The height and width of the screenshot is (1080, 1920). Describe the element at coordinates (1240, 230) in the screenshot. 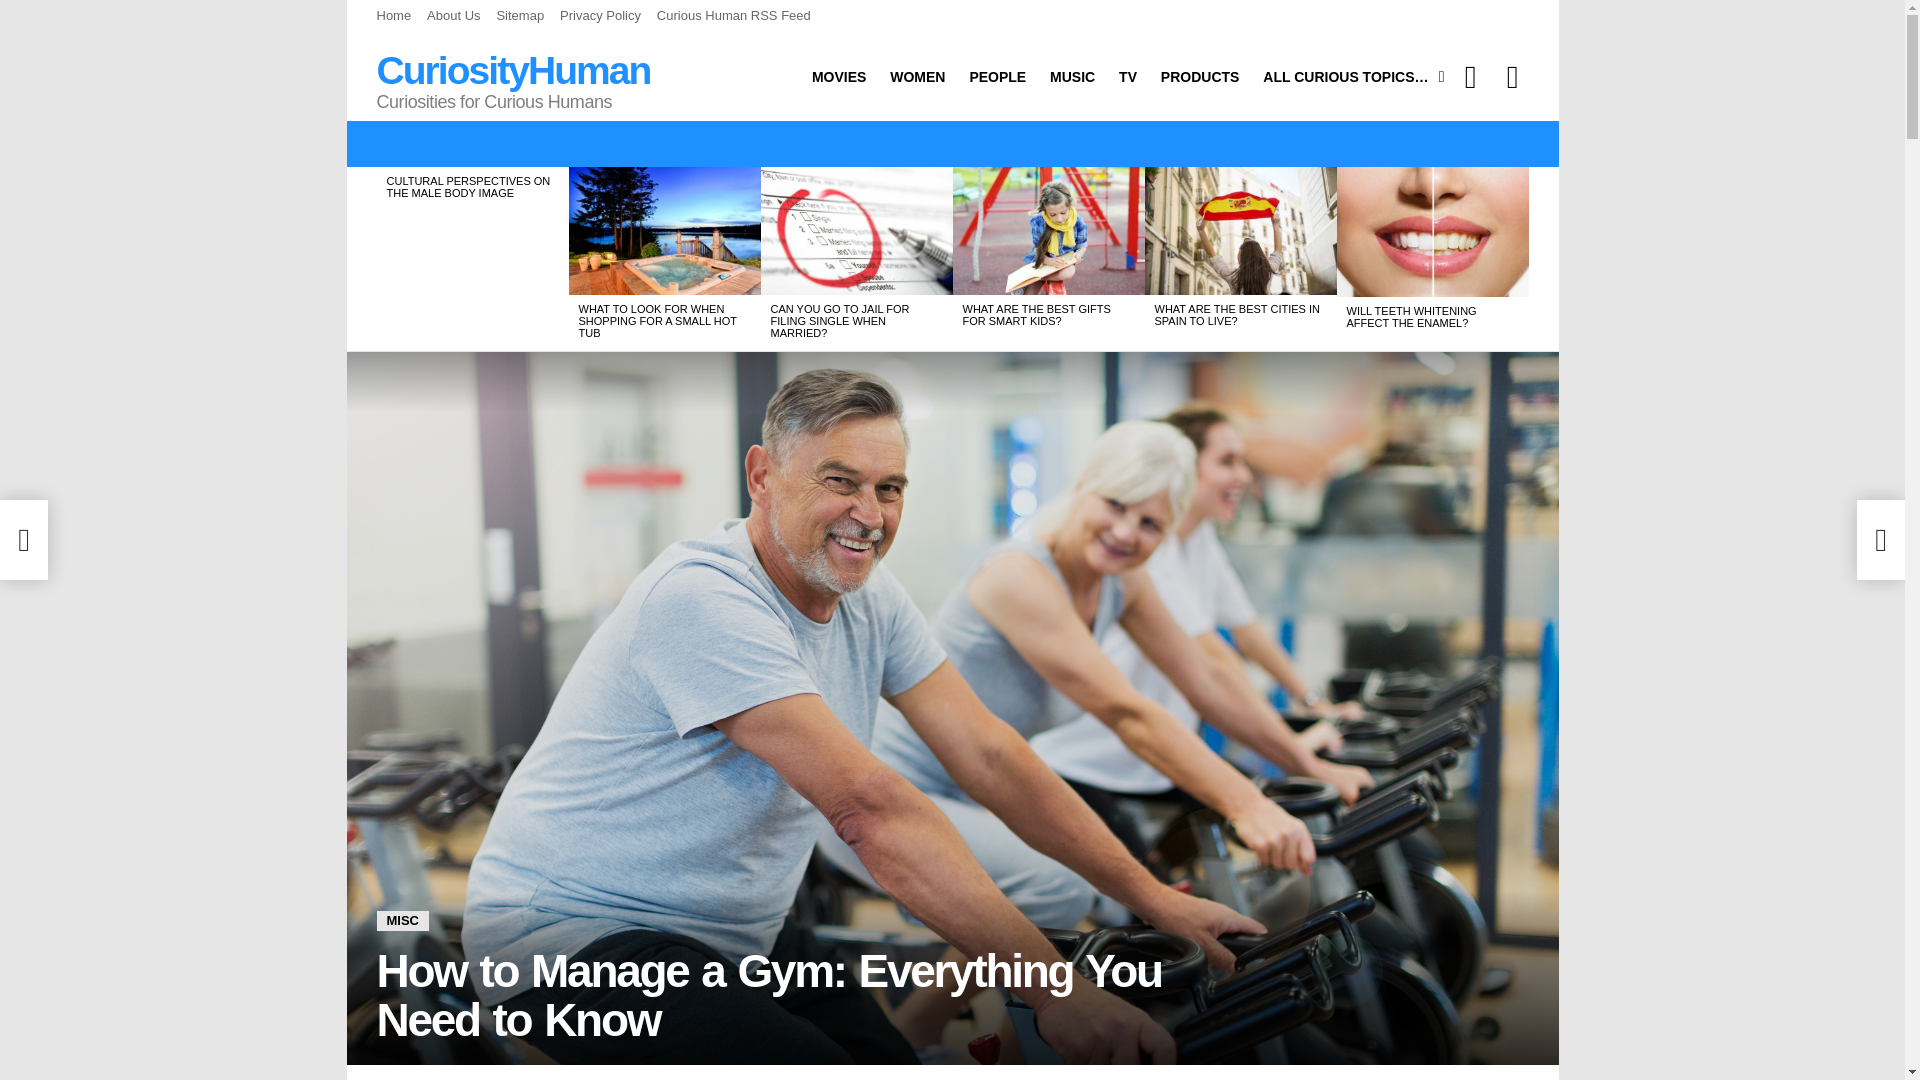

I see `What Are the Best Cities in Spain to Live?` at that location.